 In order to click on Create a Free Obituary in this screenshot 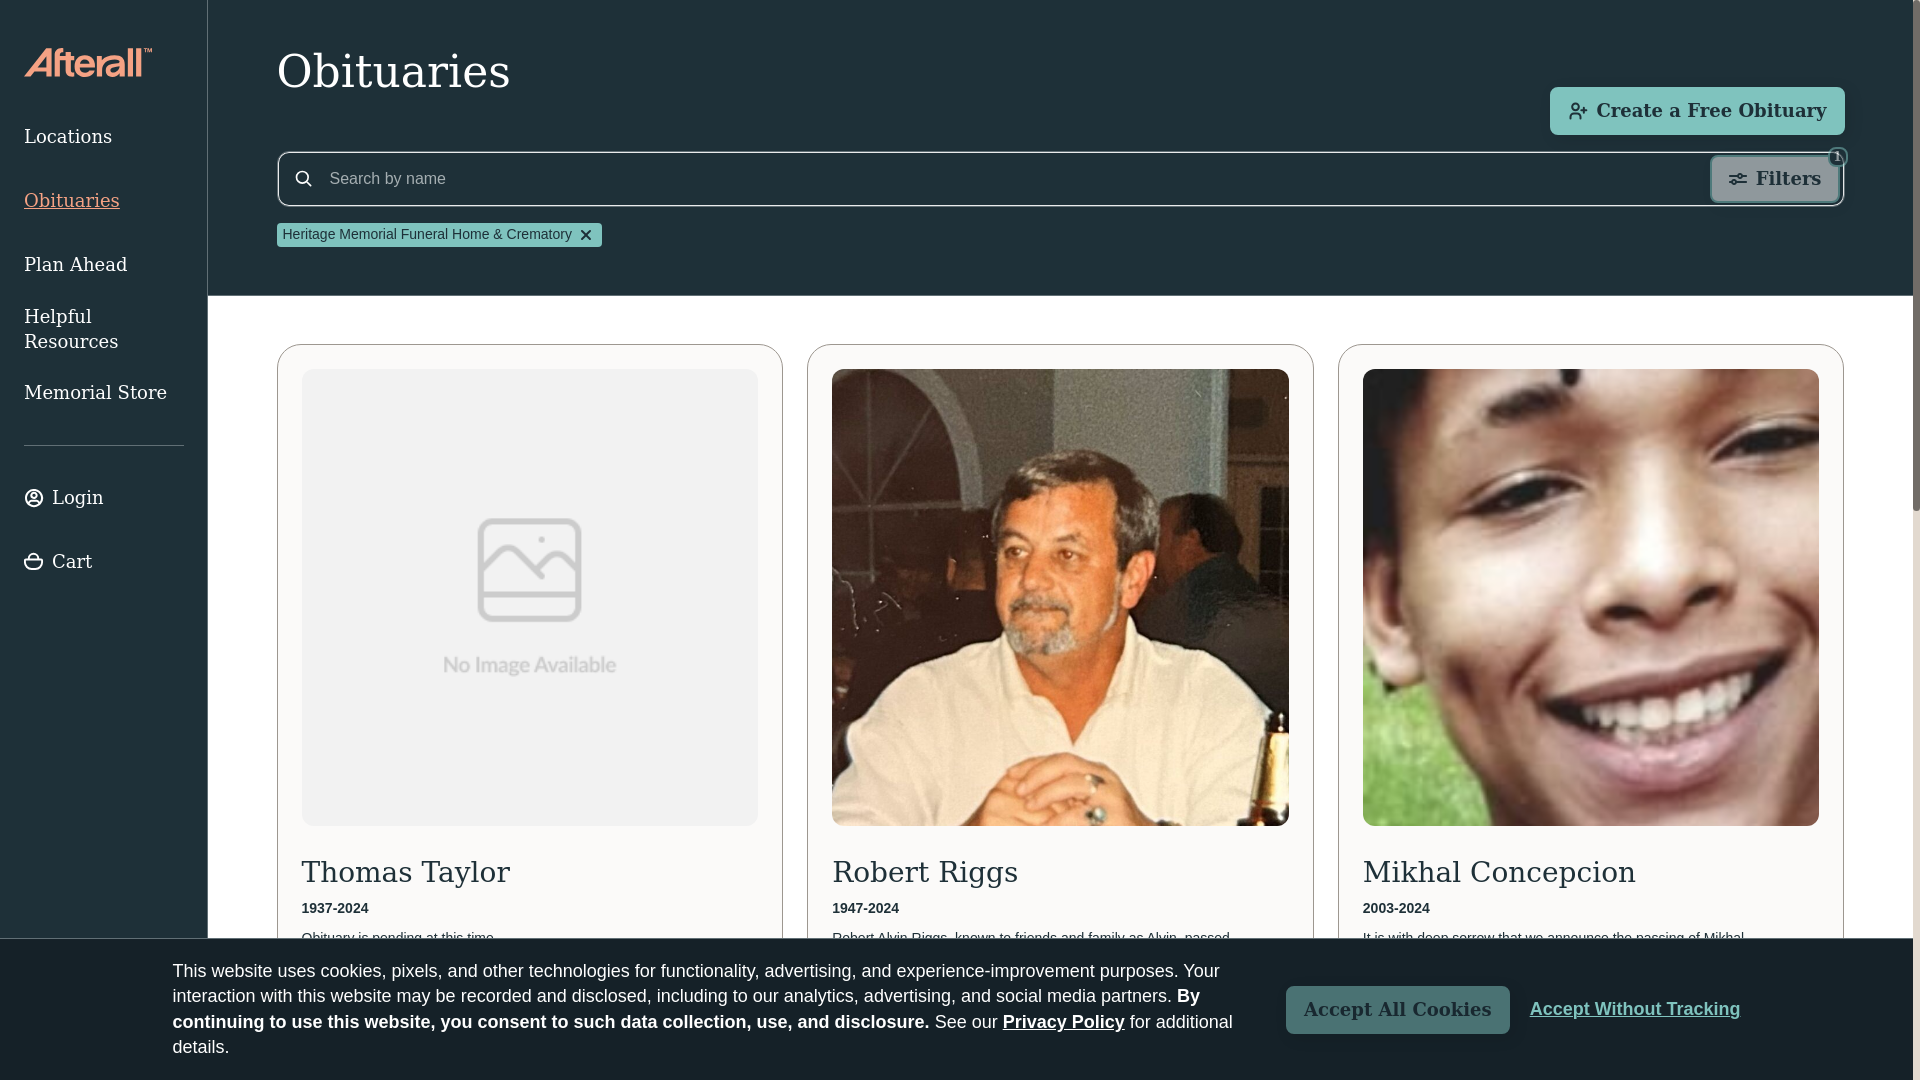, I will do `click(1696, 111)`.